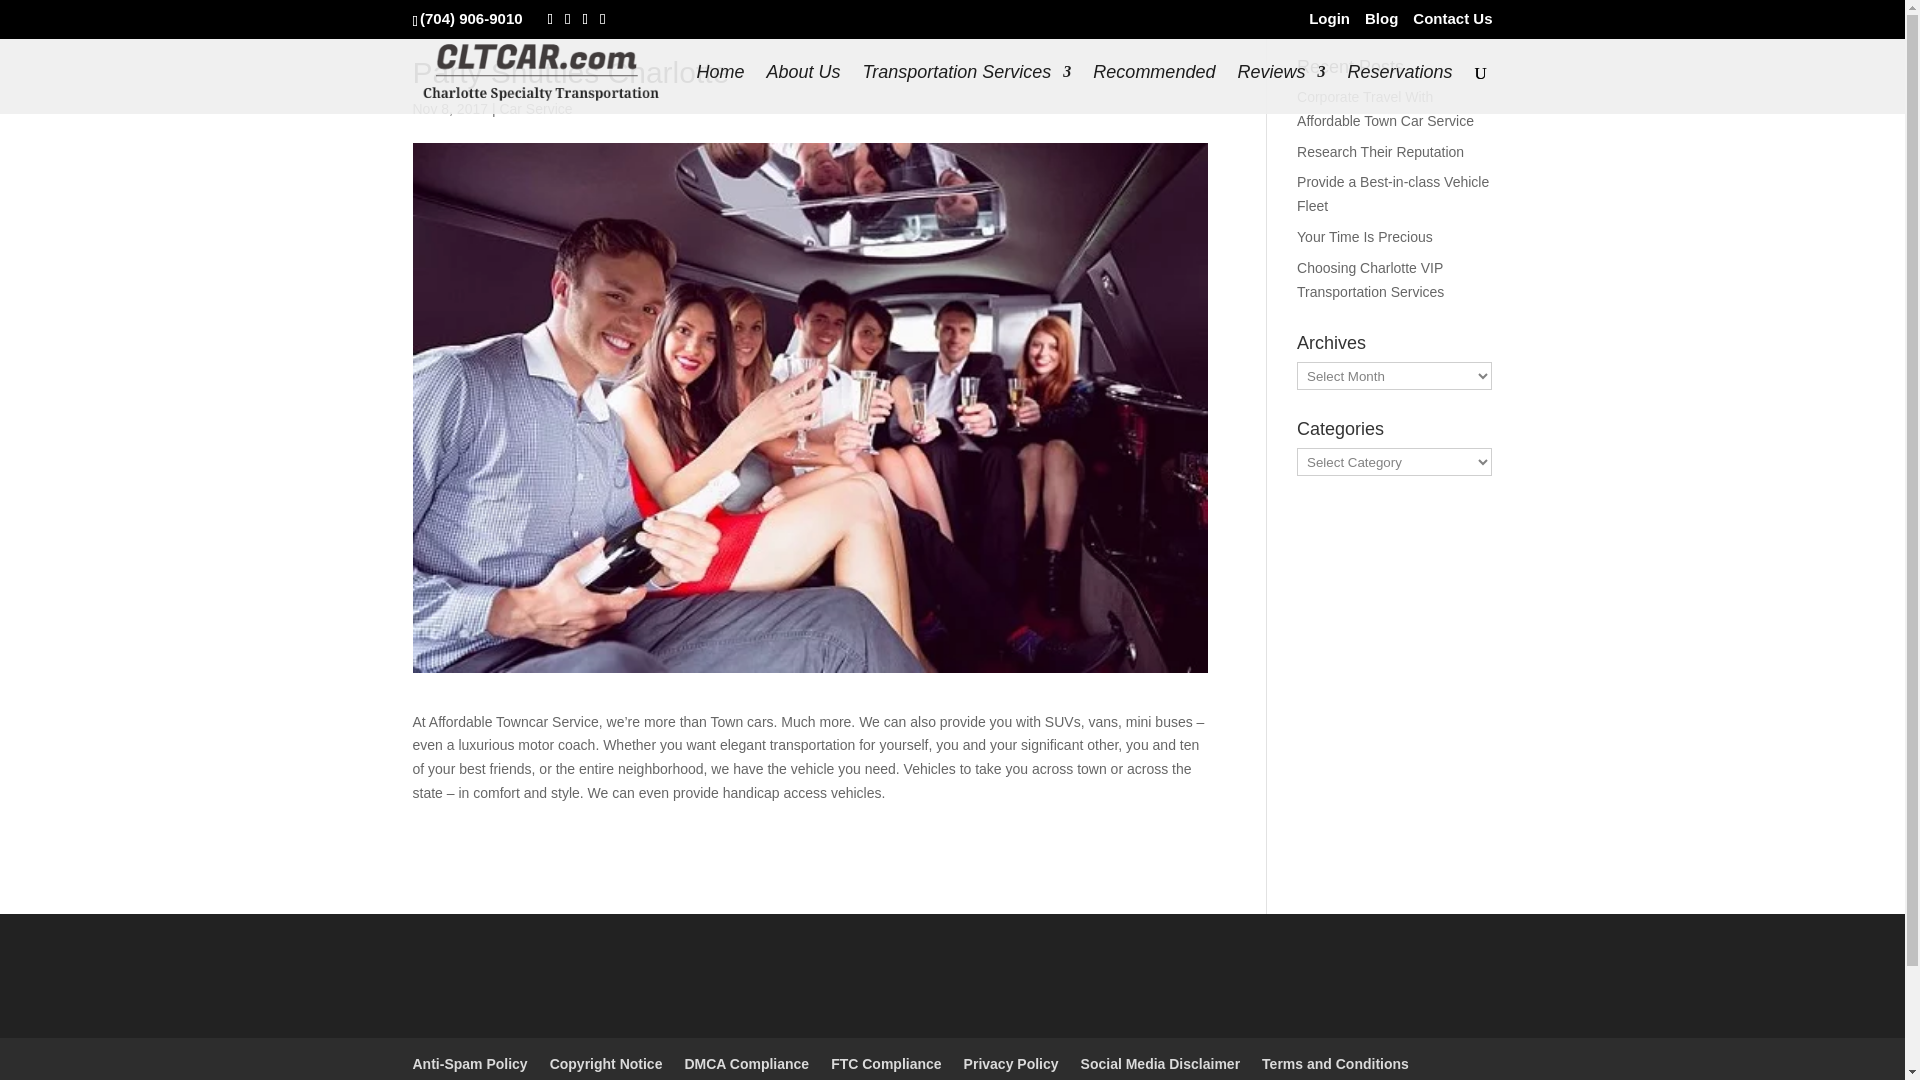 The image size is (1920, 1080). I want to click on Car Service, so click(536, 108).